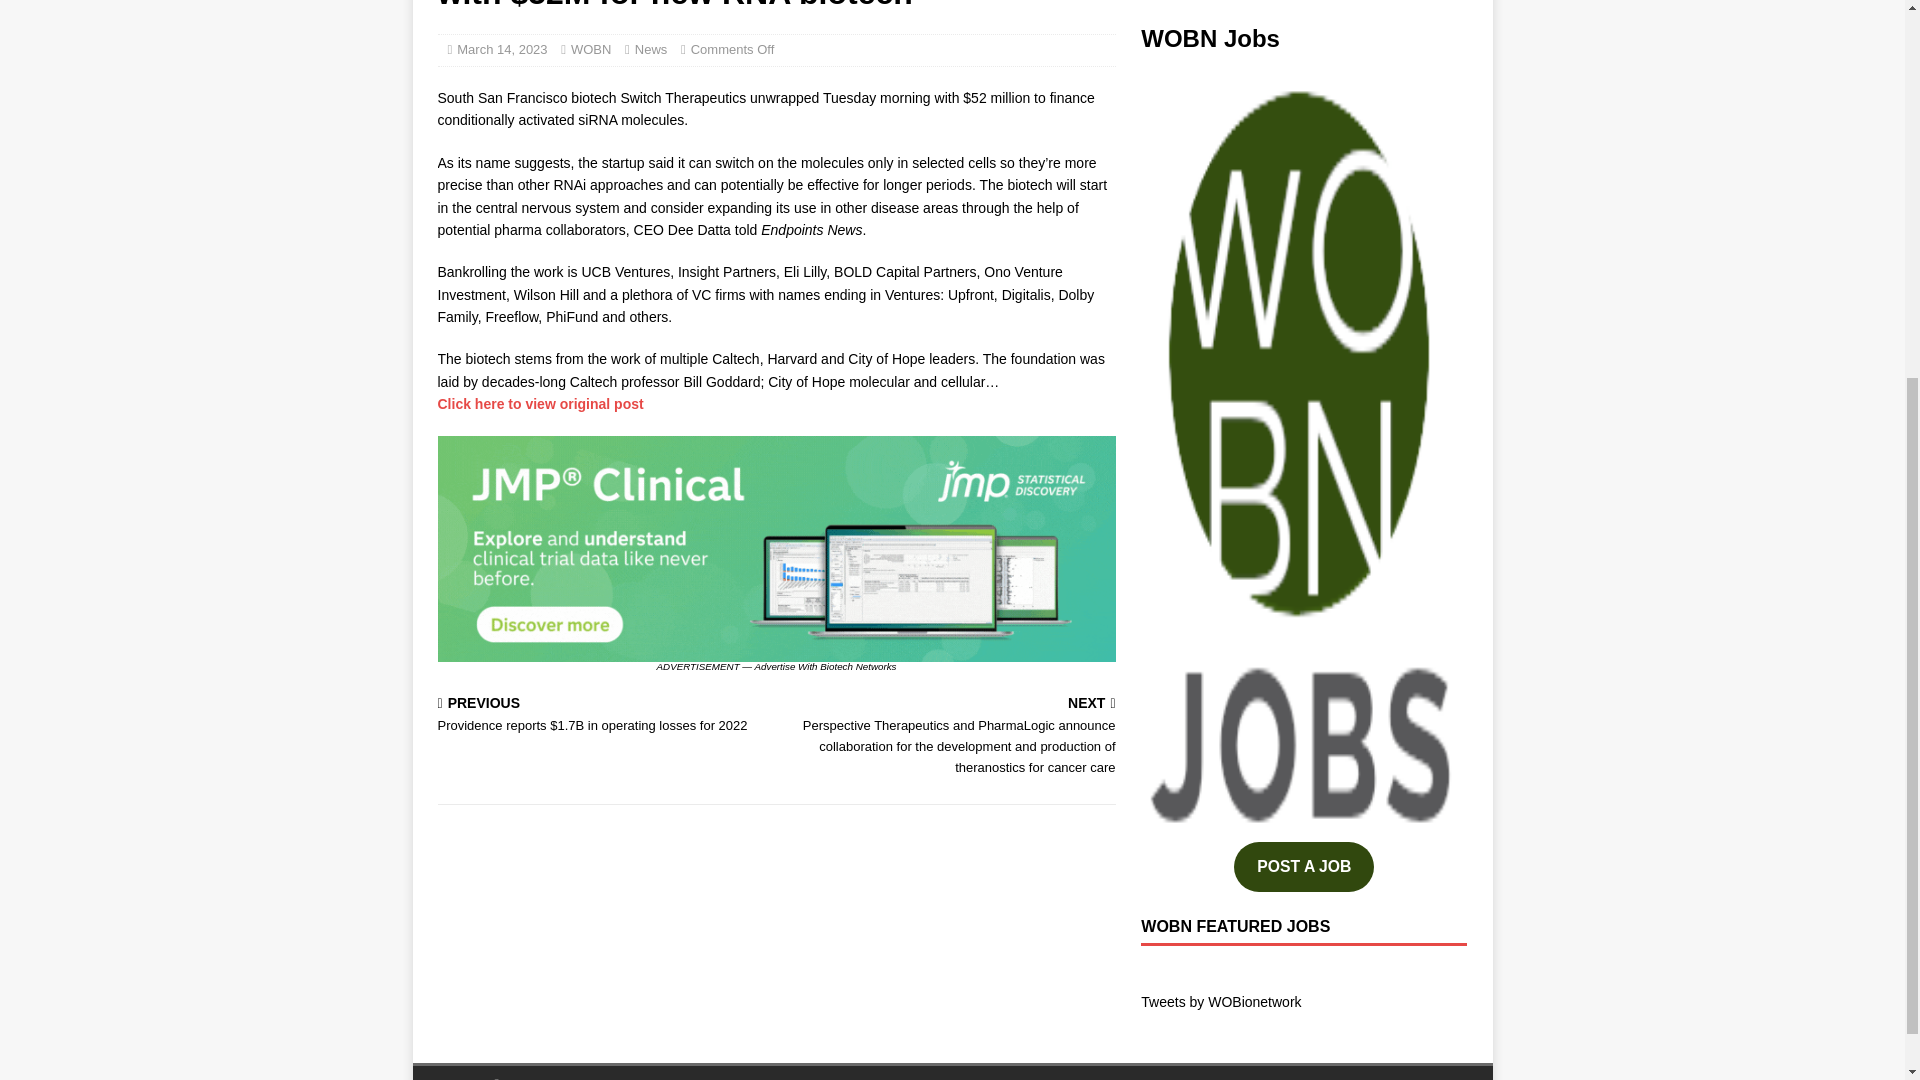 The width and height of the screenshot is (1920, 1080). Describe the element at coordinates (652, 50) in the screenshot. I see `News` at that location.